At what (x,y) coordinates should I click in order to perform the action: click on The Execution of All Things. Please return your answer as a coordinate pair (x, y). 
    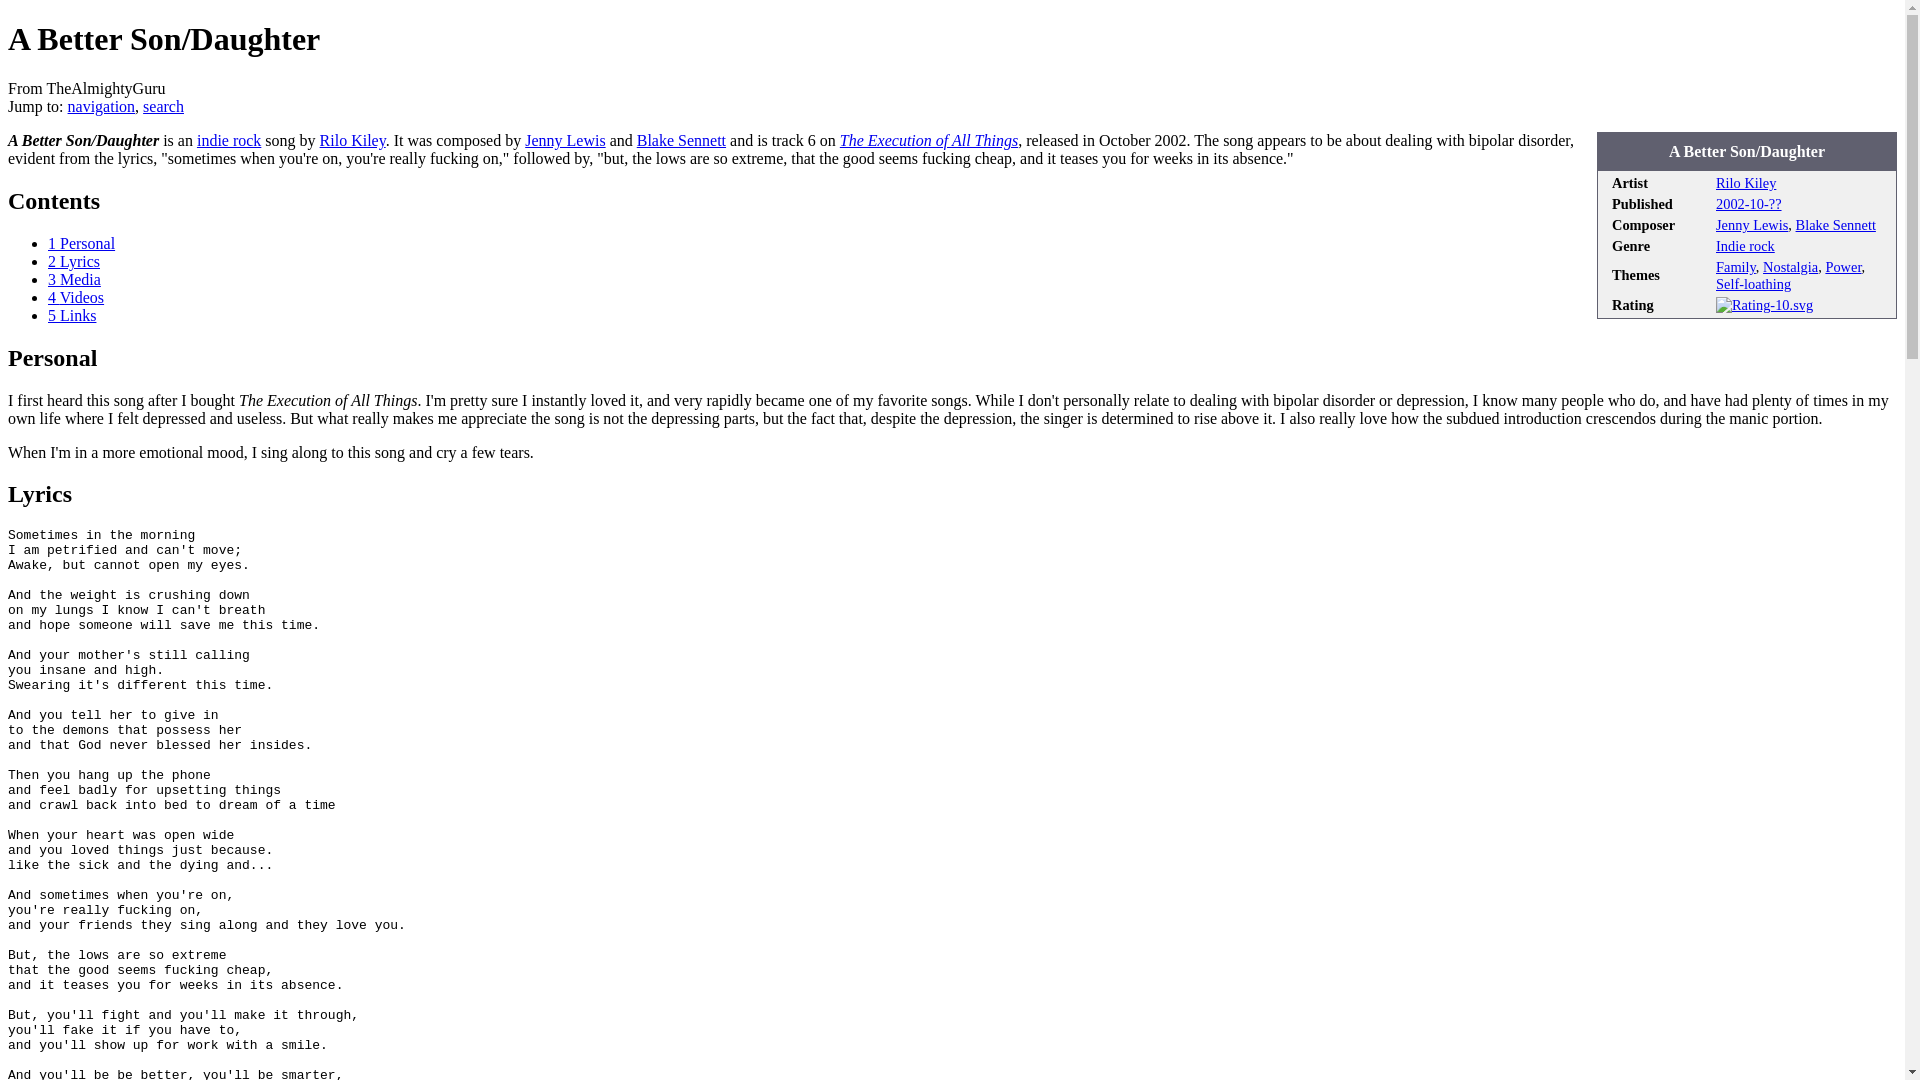
    Looking at the image, I should click on (928, 140).